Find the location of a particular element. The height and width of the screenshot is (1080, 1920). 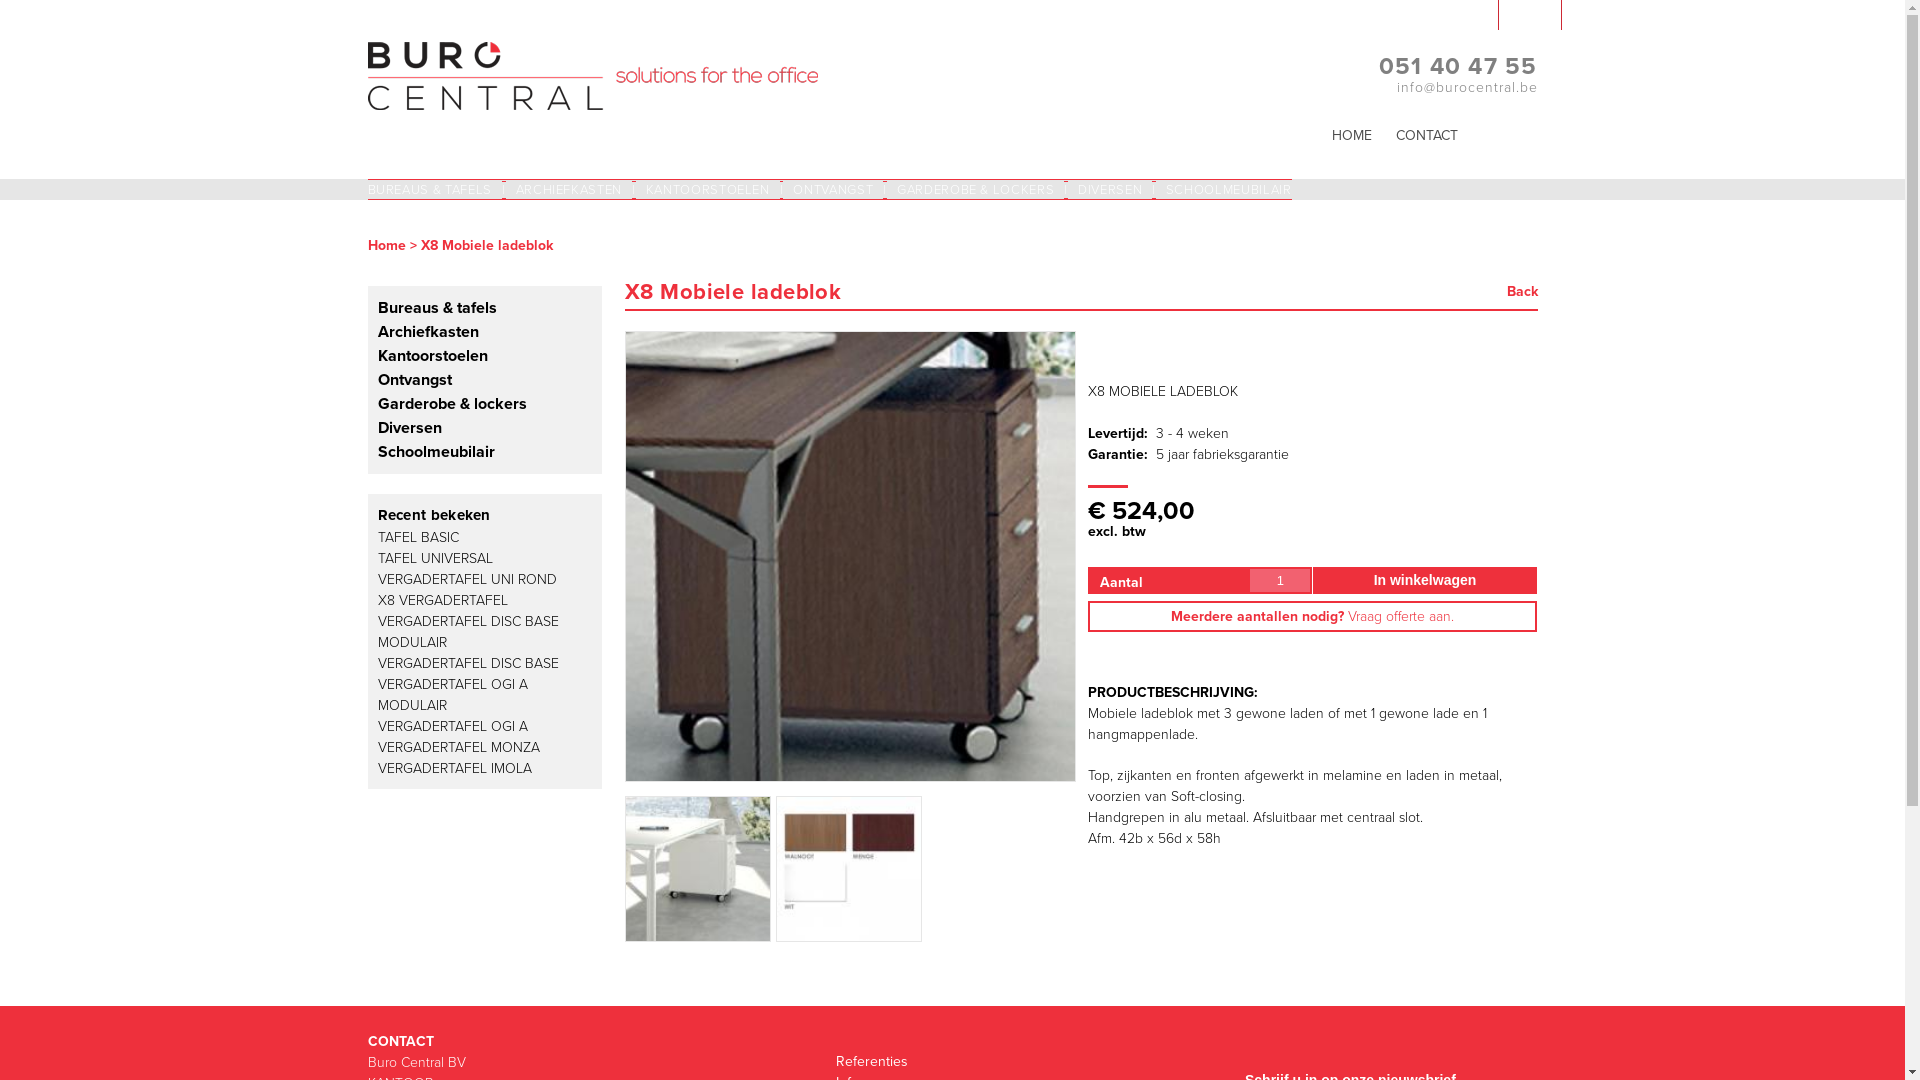

ONTVANGST is located at coordinates (835, 190).